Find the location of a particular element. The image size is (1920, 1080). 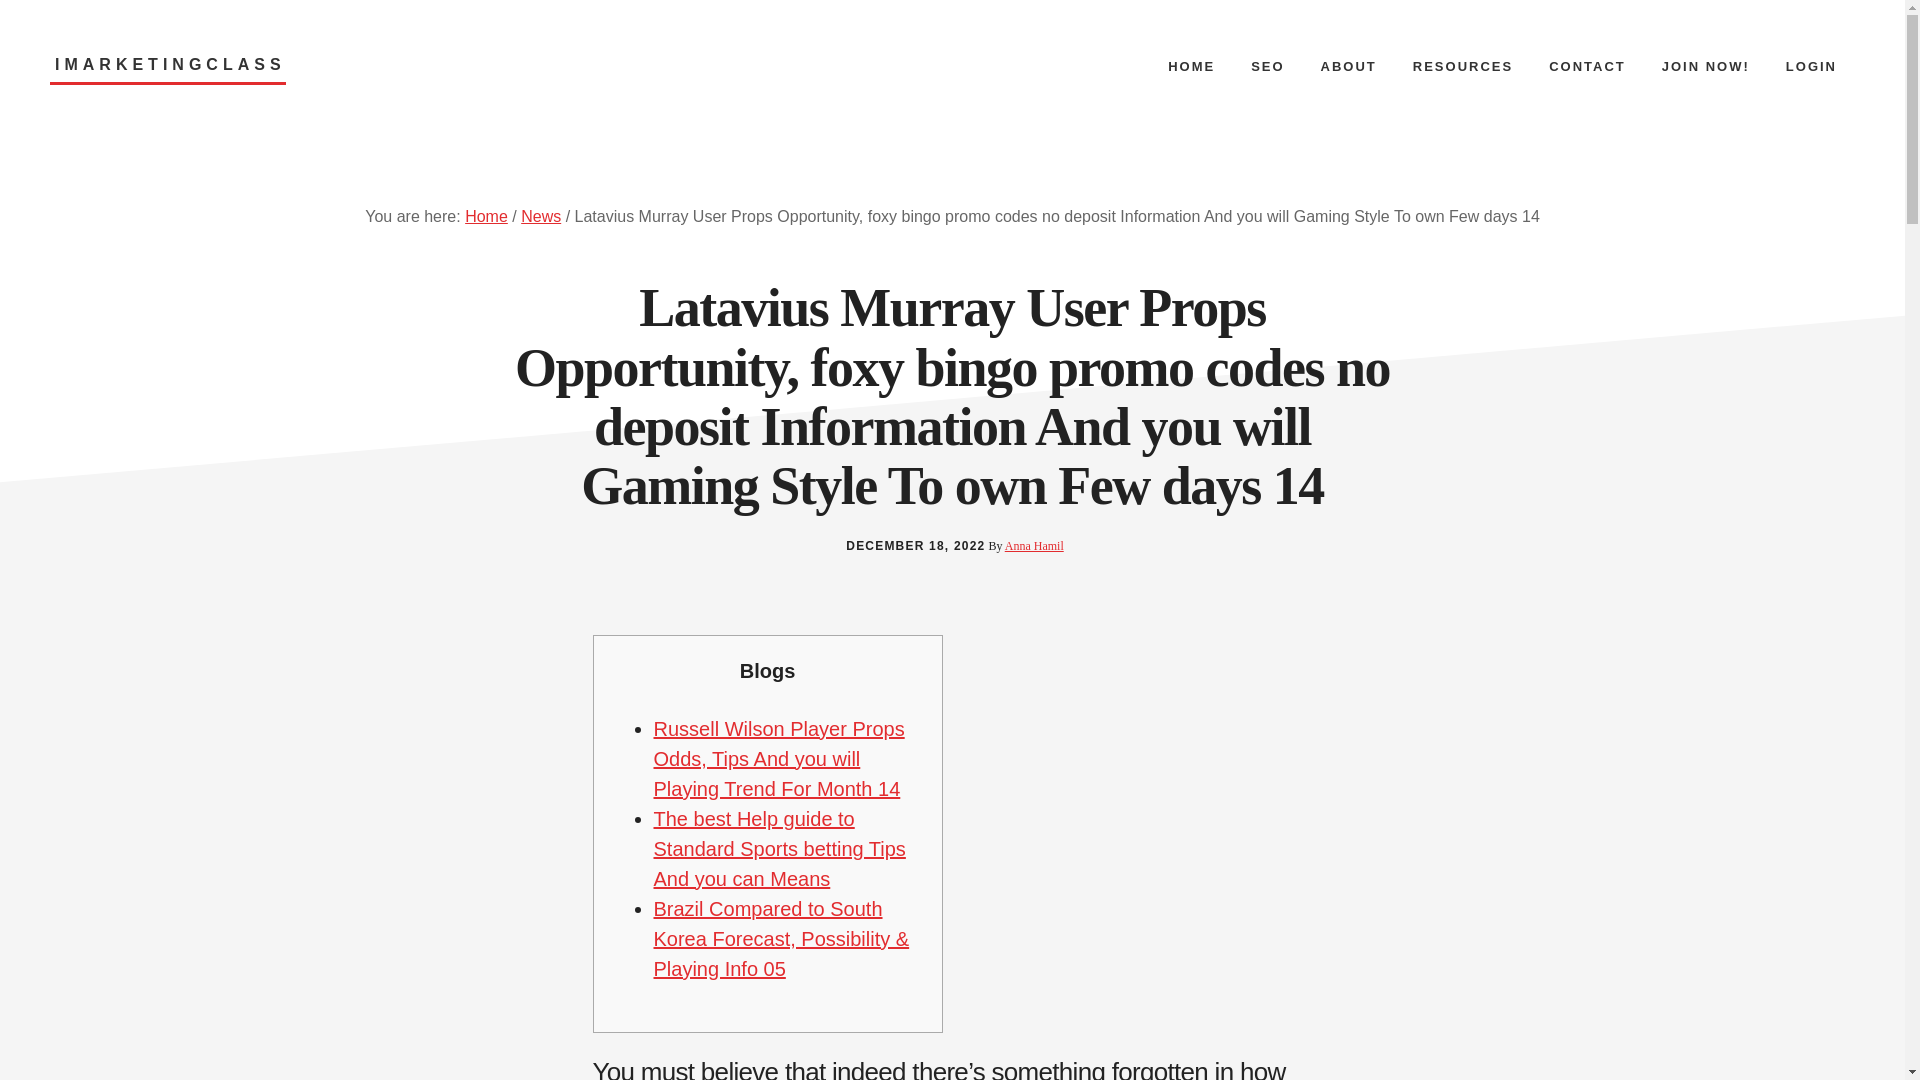

Home is located at coordinates (486, 216).